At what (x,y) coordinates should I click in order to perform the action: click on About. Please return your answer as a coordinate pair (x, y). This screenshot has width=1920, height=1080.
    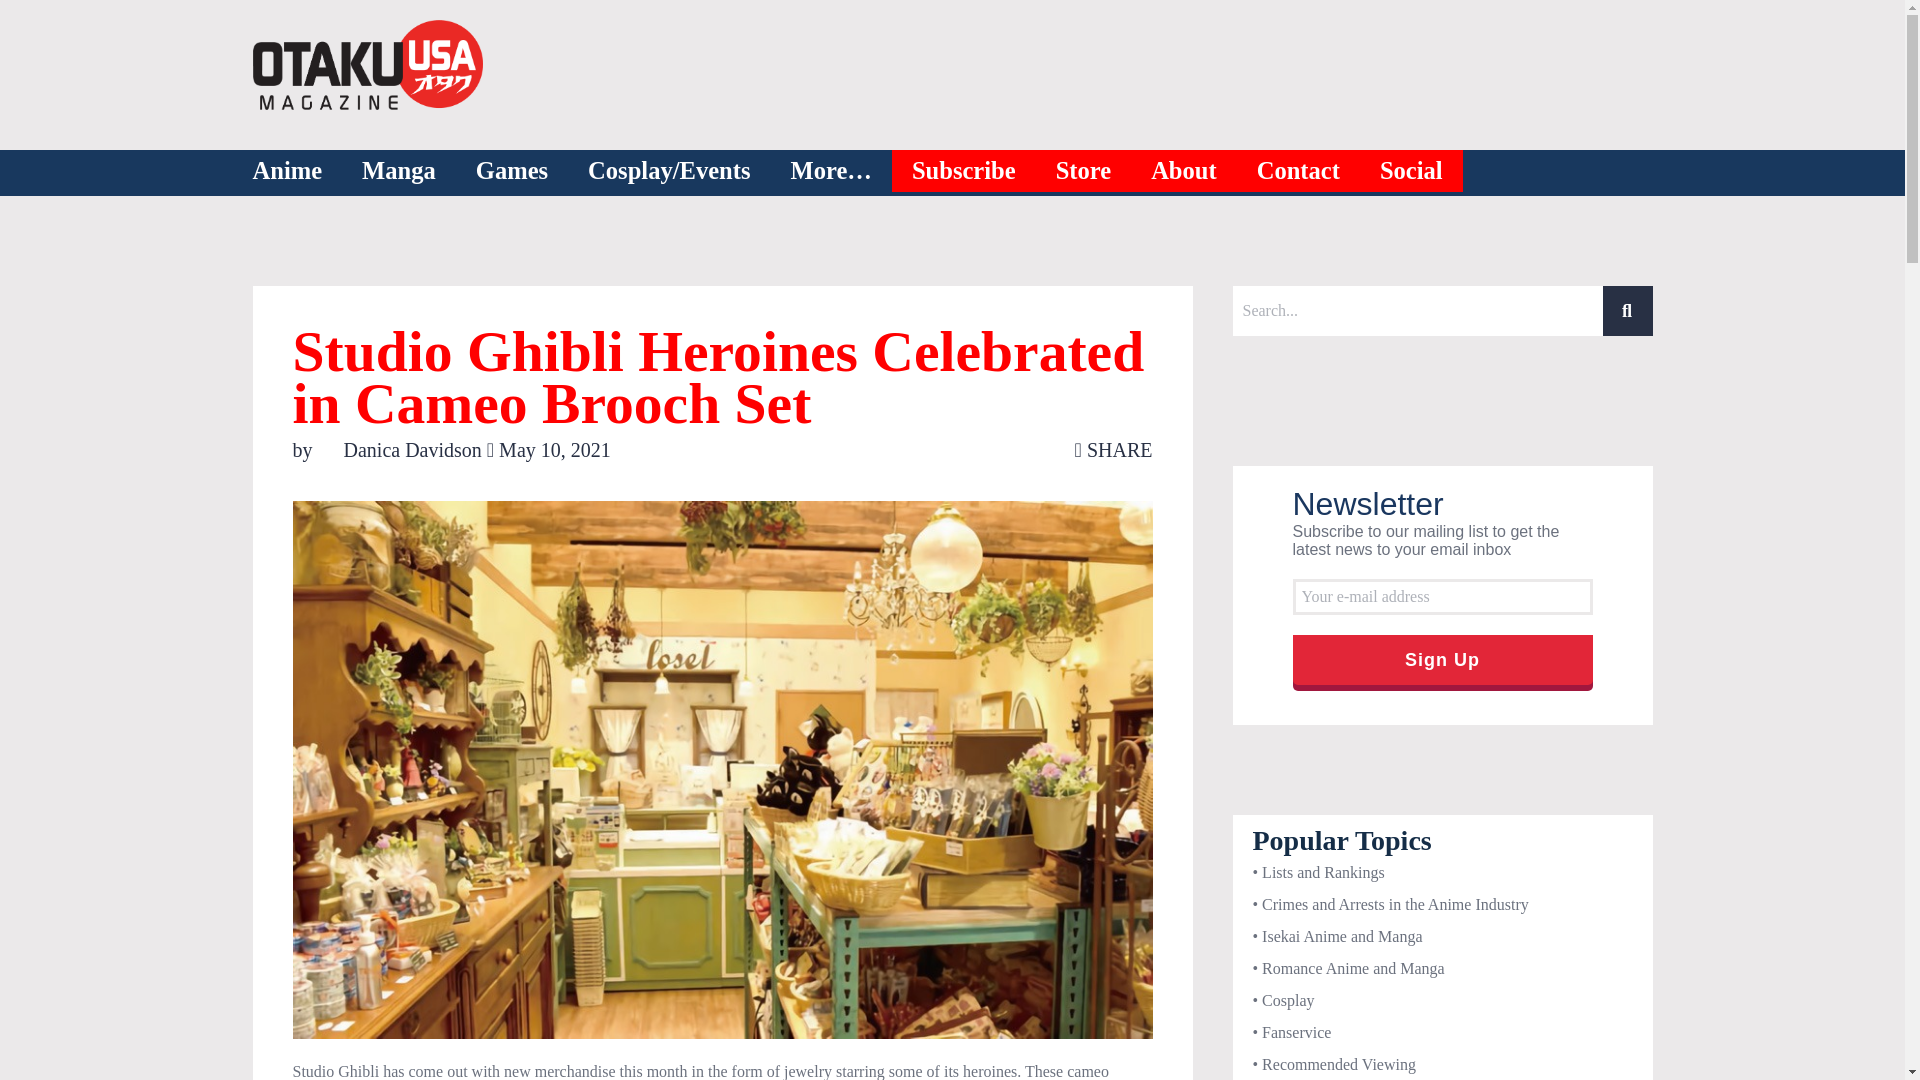
    Looking at the image, I should click on (1184, 171).